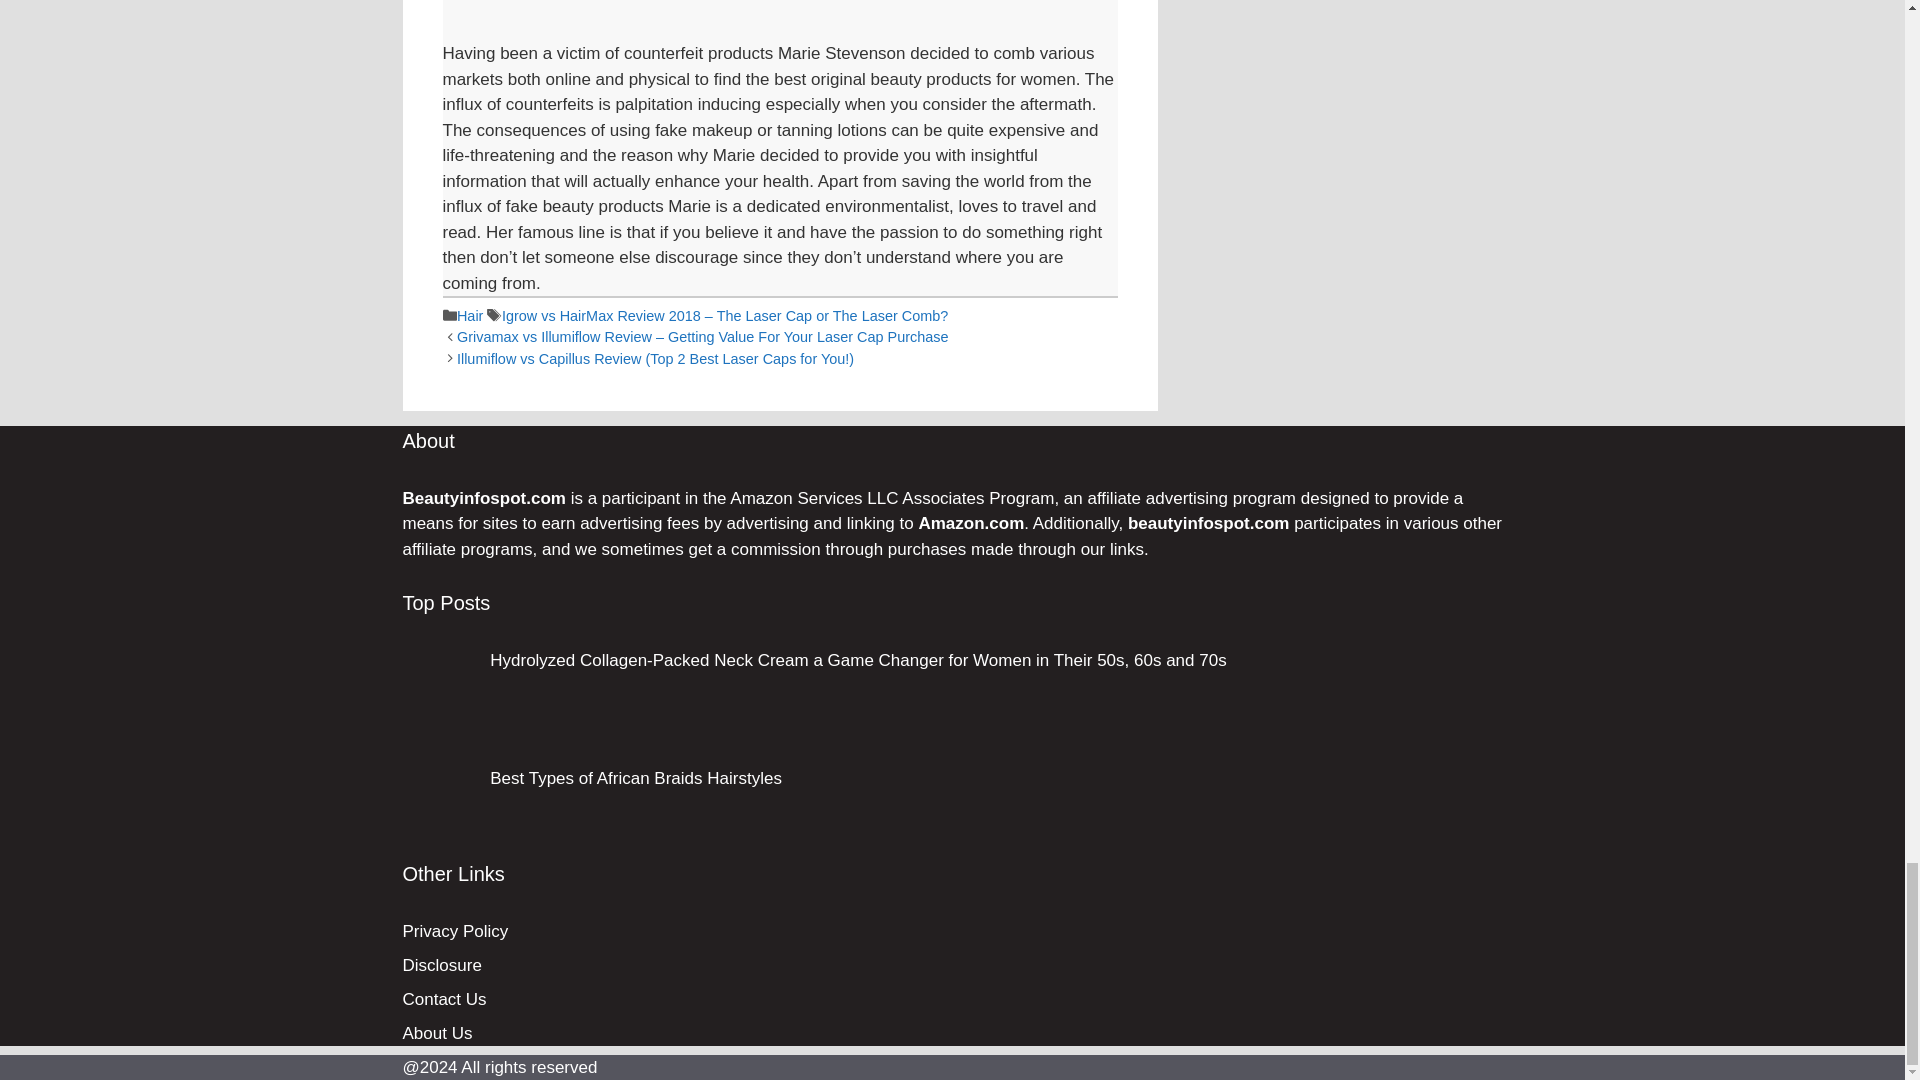 The height and width of the screenshot is (1080, 1920). Describe the element at coordinates (470, 316) in the screenshot. I see `Hair` at that location.